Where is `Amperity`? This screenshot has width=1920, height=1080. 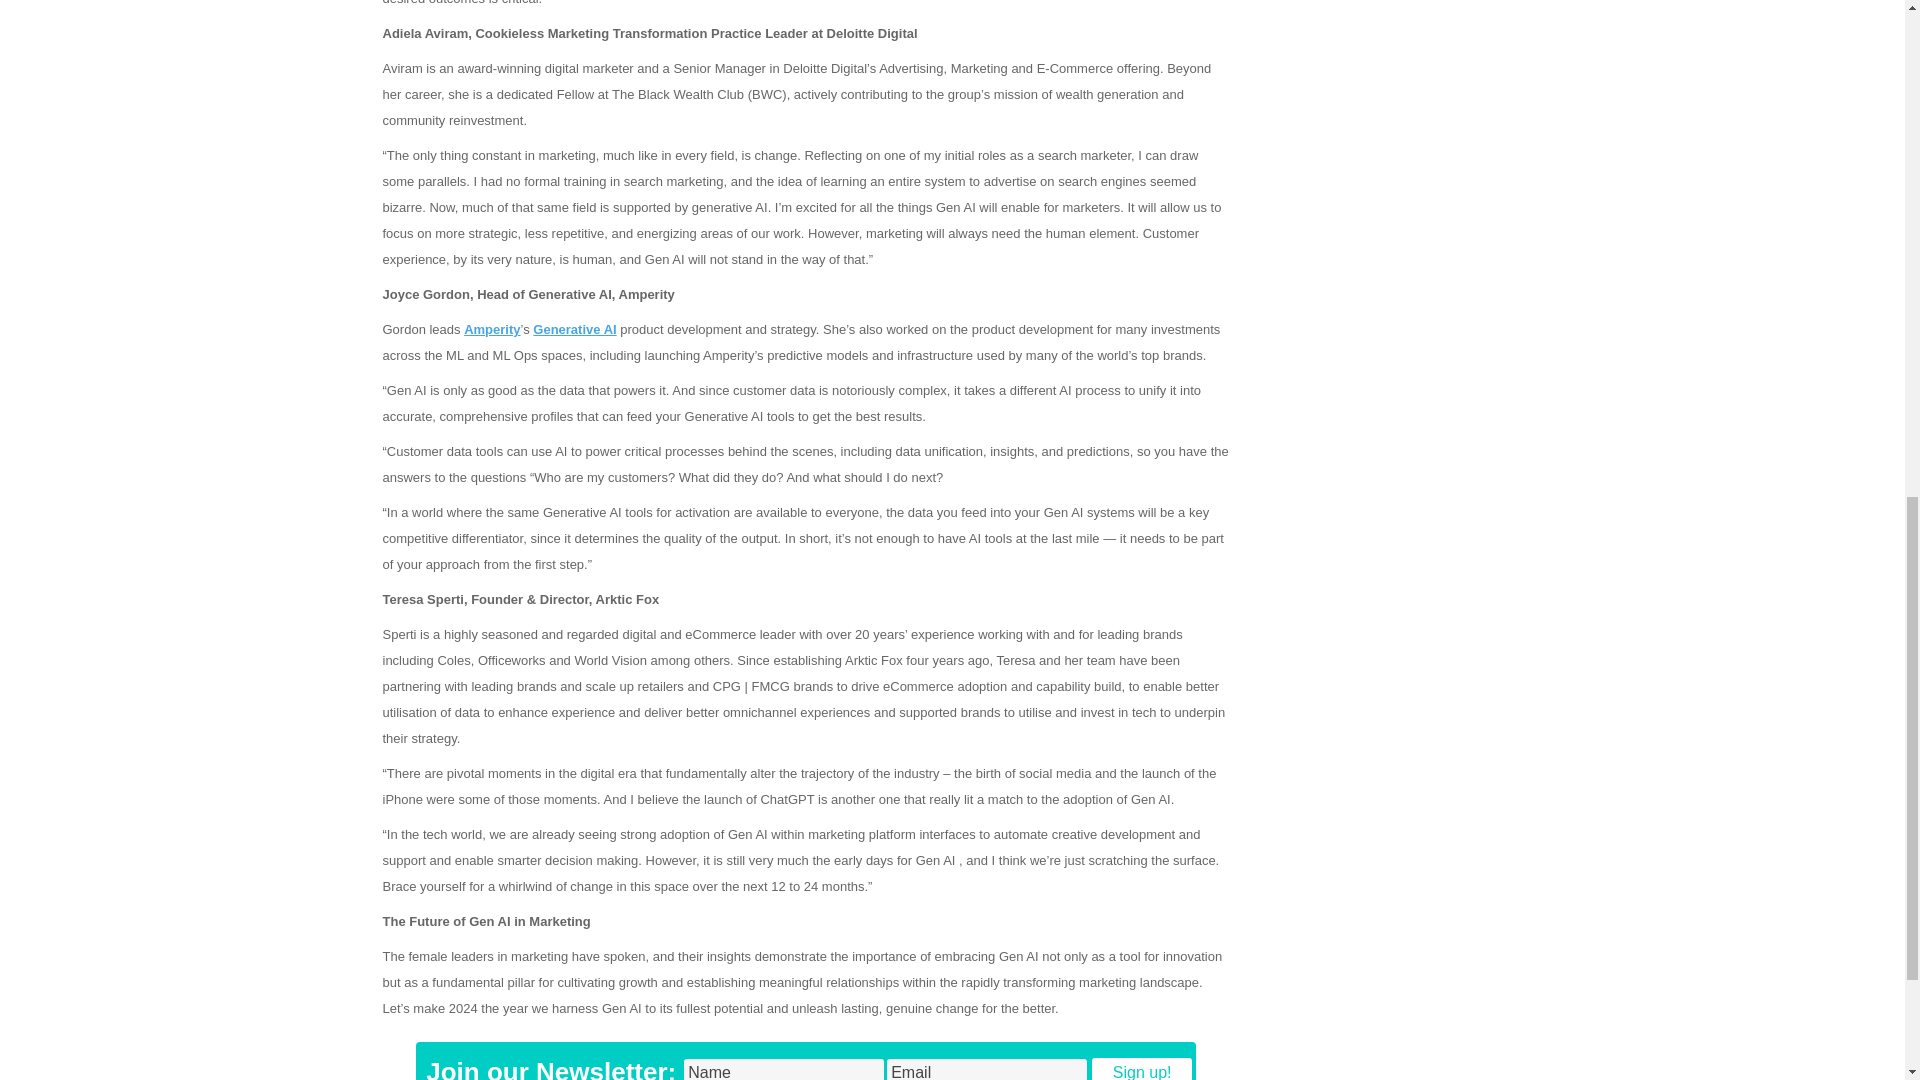
Amperity is located at coordinates (492, 328).